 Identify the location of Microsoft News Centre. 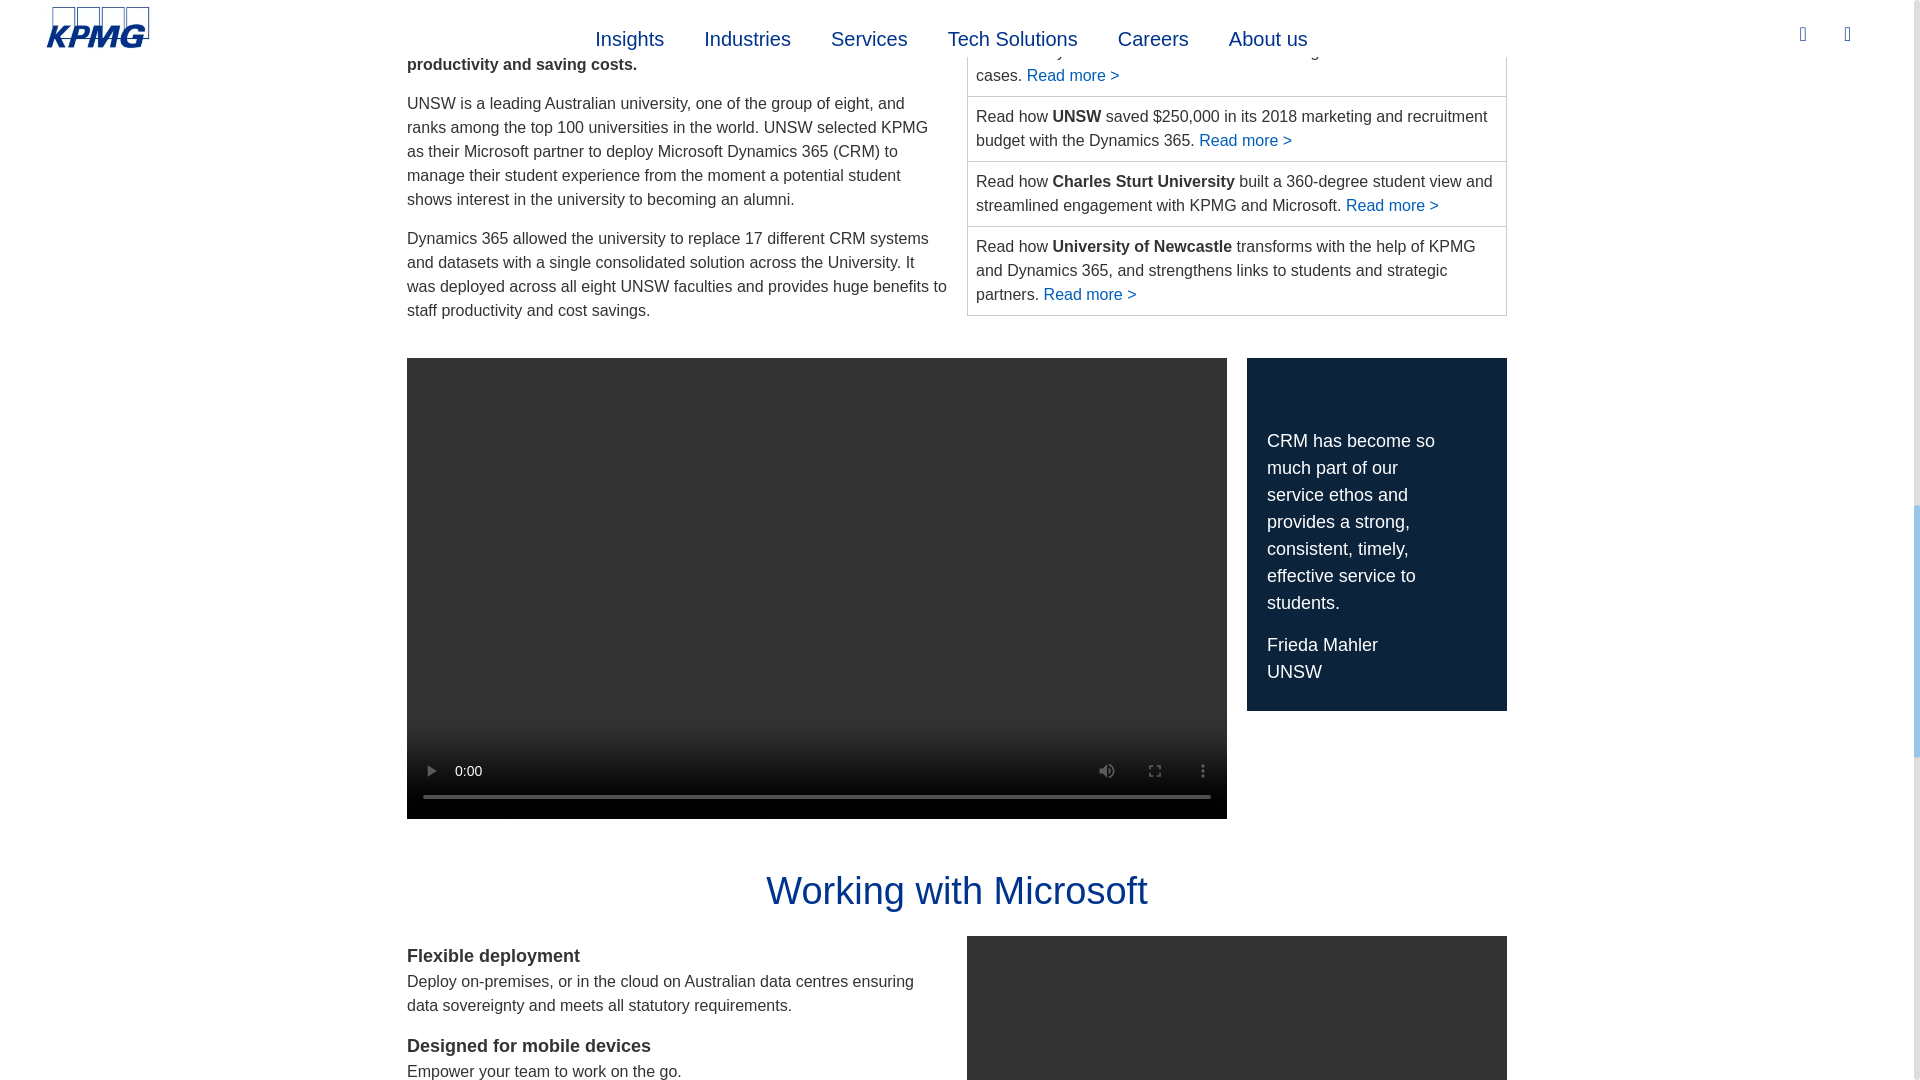
(1090, 294).